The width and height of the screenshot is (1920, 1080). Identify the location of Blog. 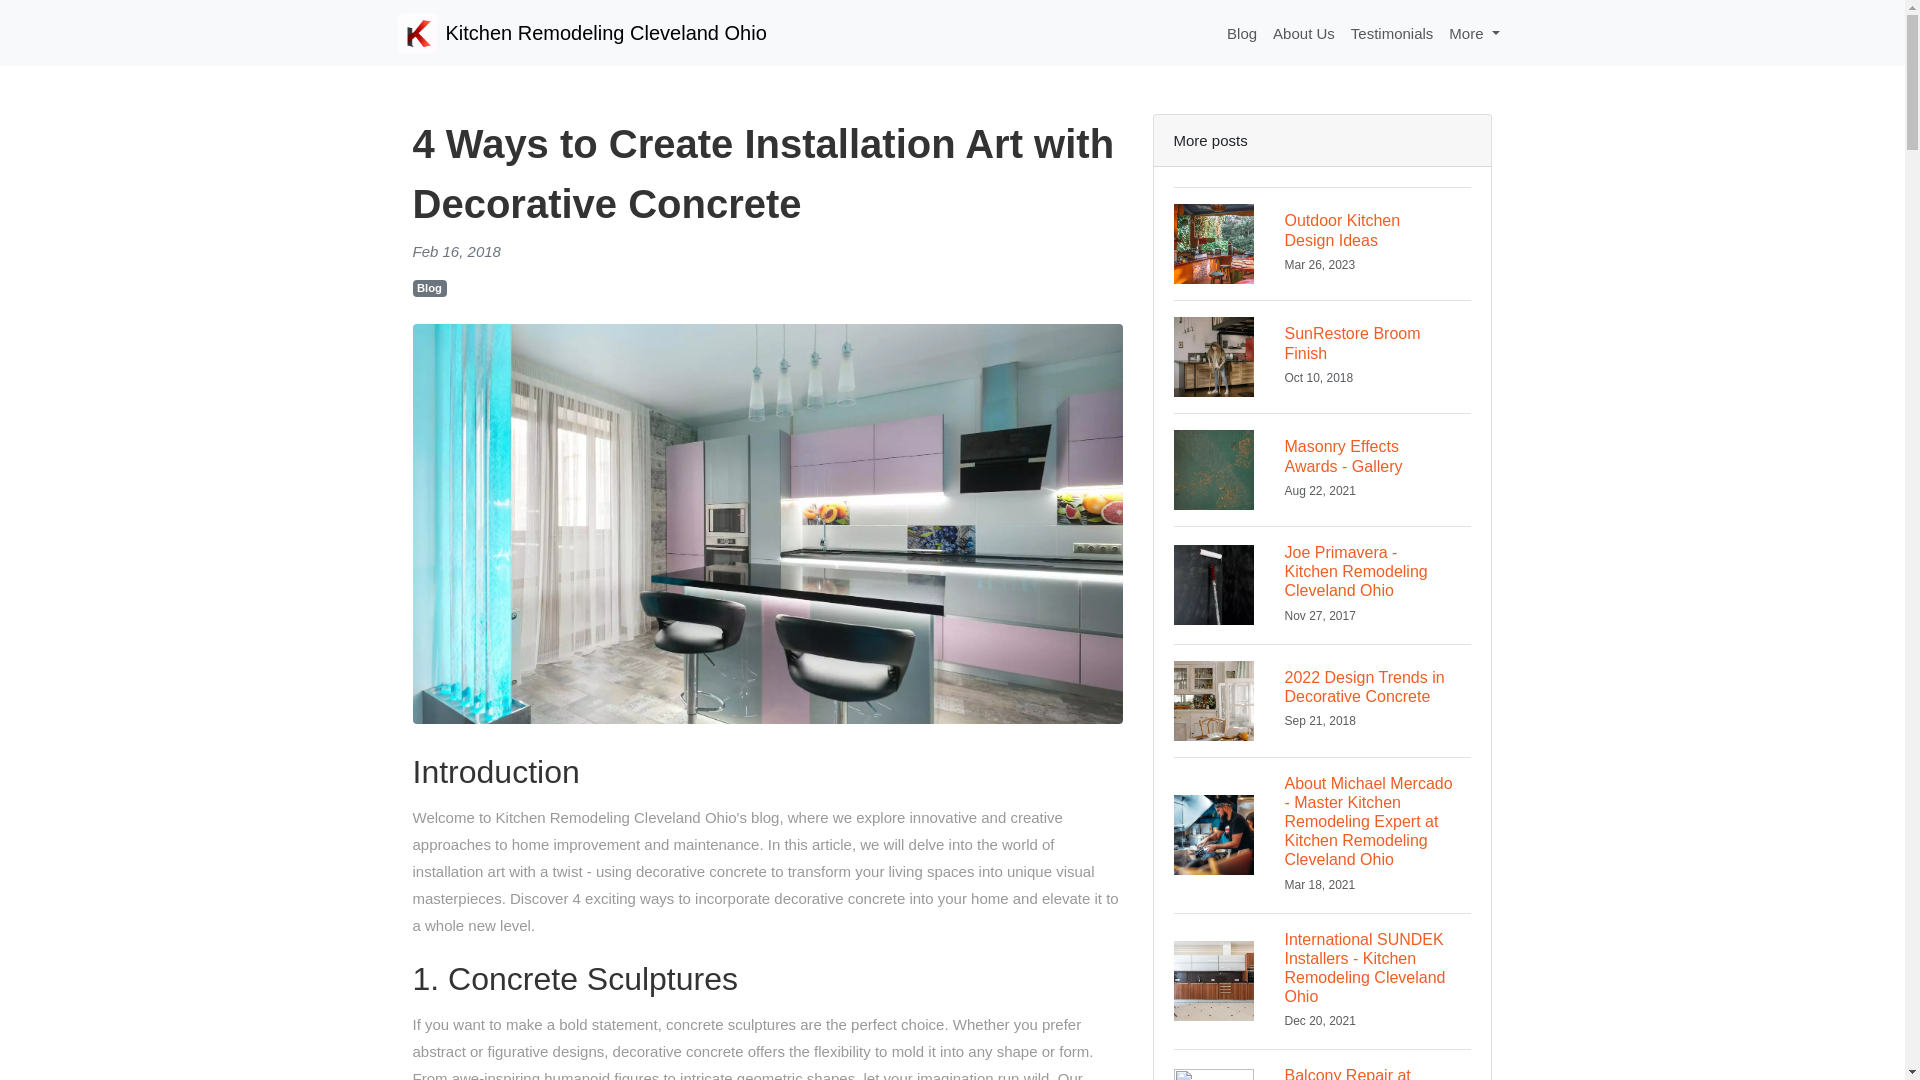
(1392, 33).